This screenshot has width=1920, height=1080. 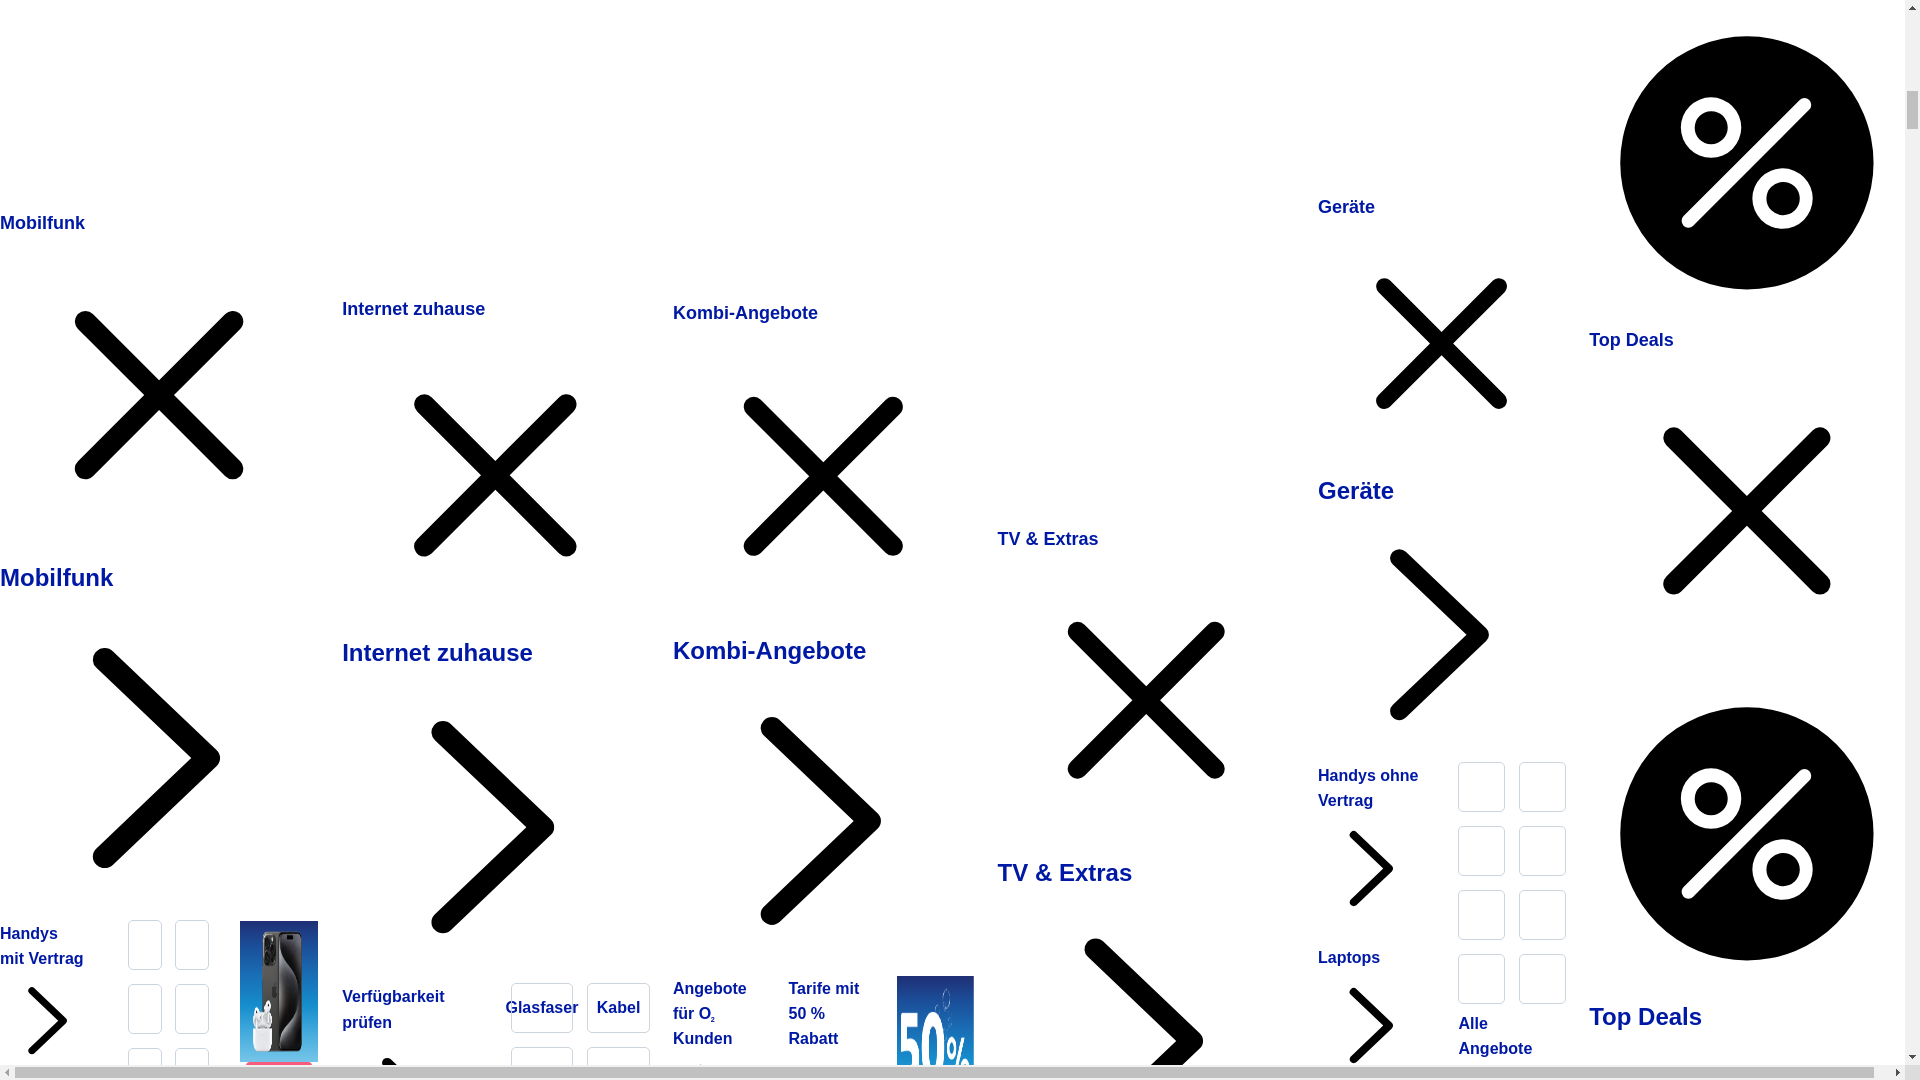 What do you see at coordinates (192, 1064) in the screenshot?
I see `Meta` at bounding box center [192, 1064].